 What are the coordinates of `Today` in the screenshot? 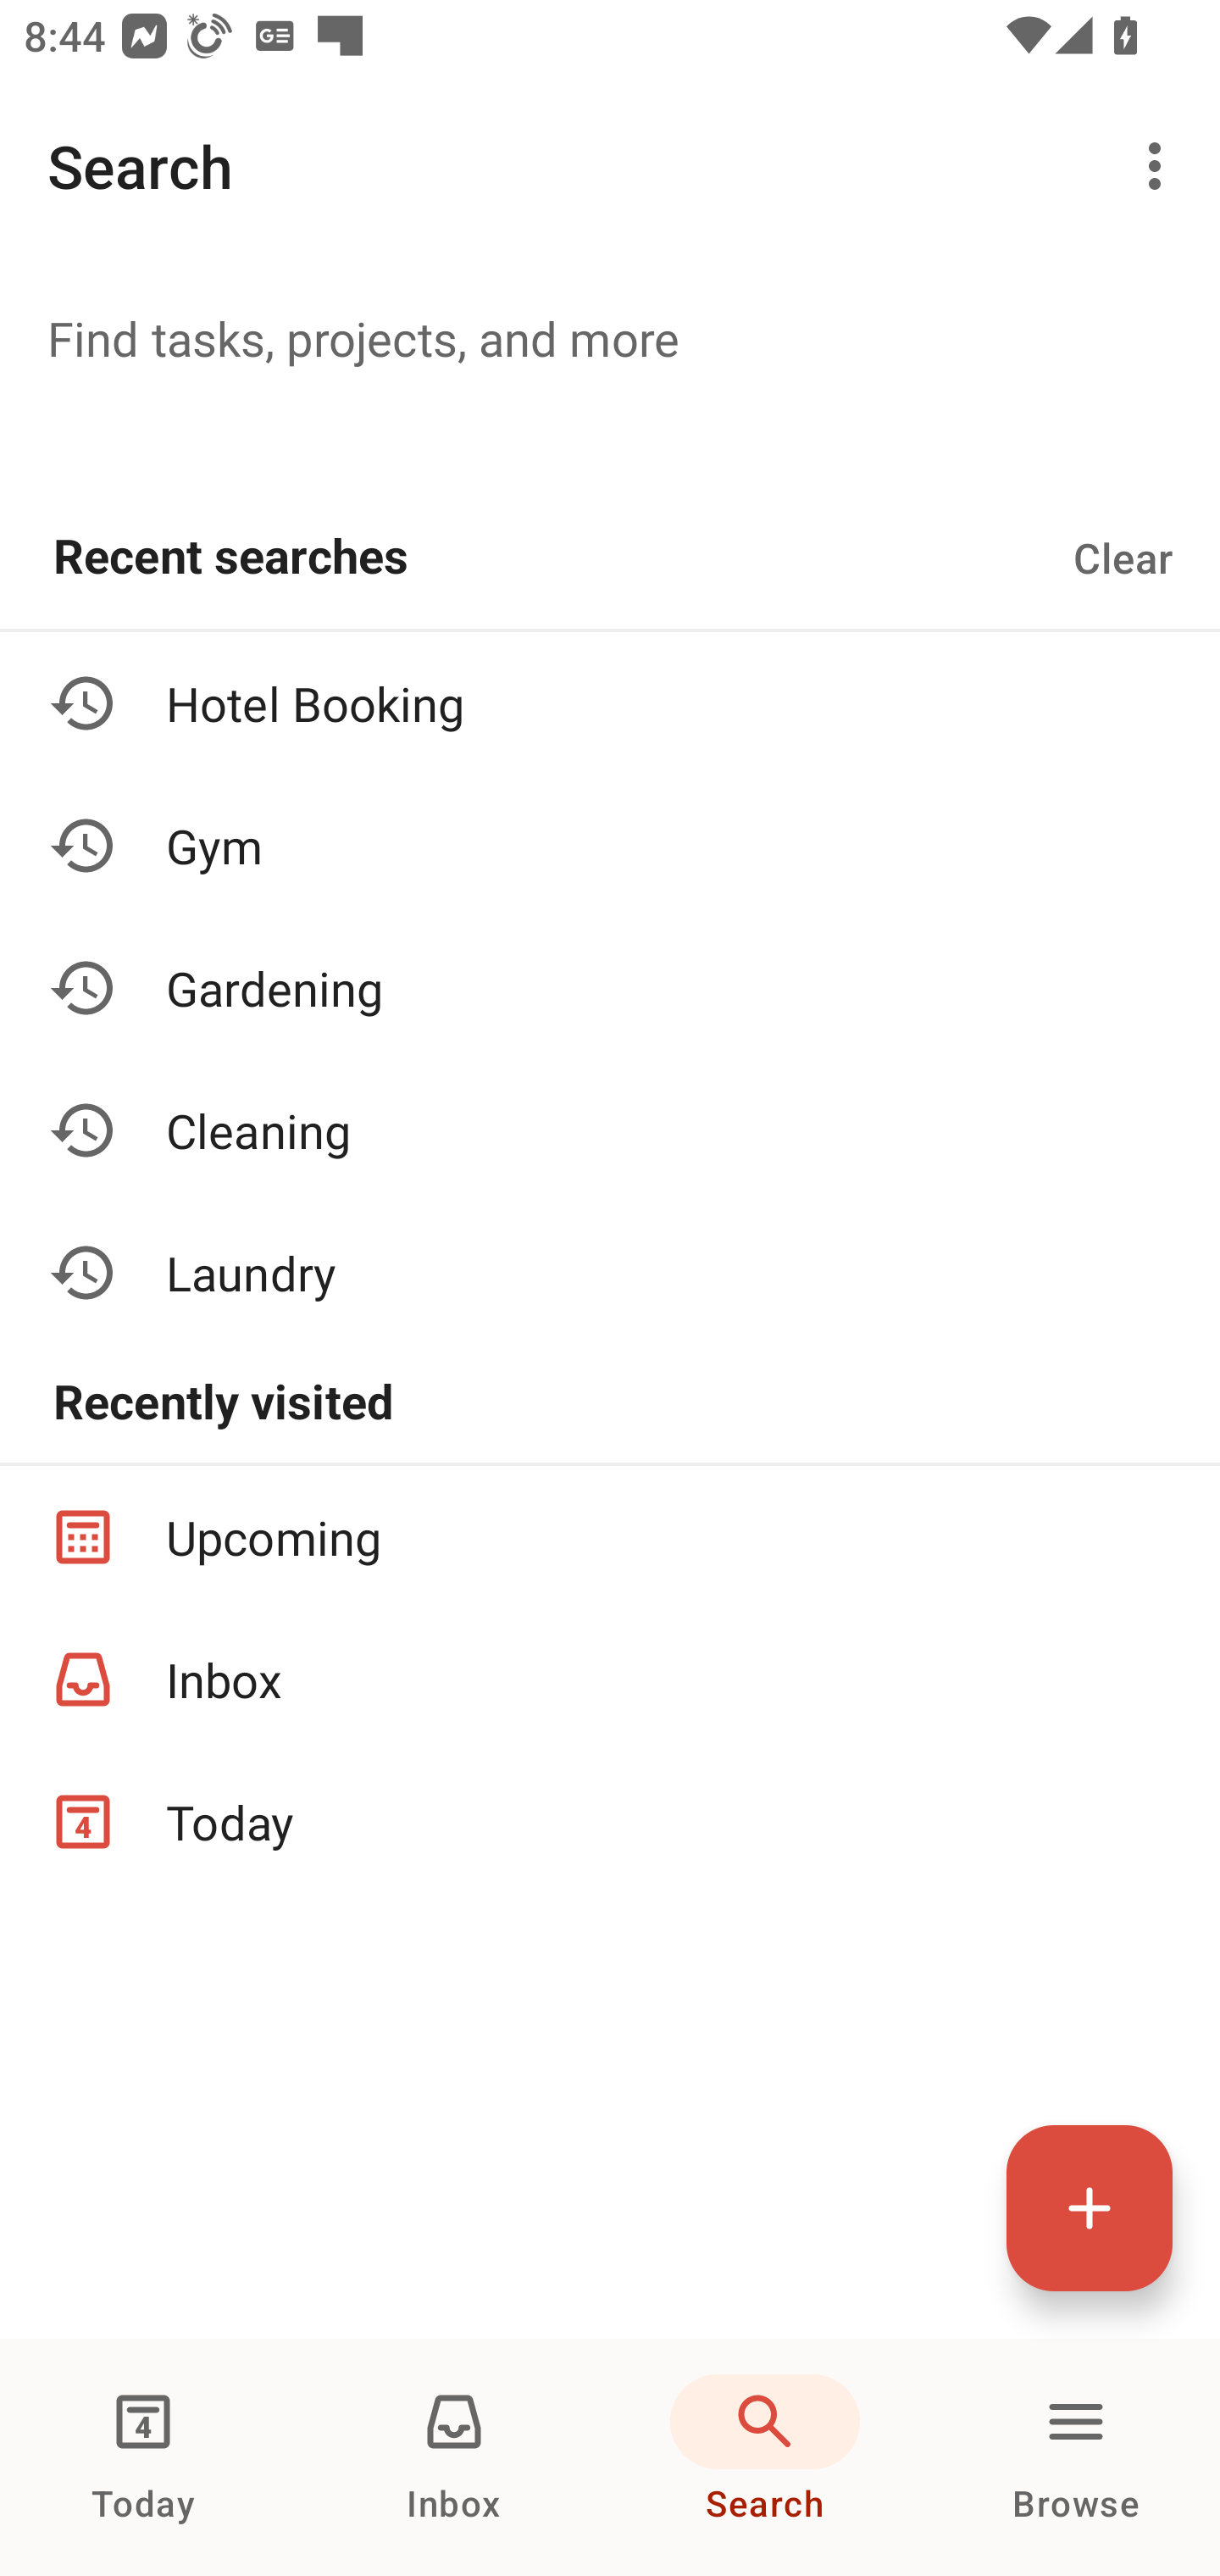 It's located at (610, 1822).